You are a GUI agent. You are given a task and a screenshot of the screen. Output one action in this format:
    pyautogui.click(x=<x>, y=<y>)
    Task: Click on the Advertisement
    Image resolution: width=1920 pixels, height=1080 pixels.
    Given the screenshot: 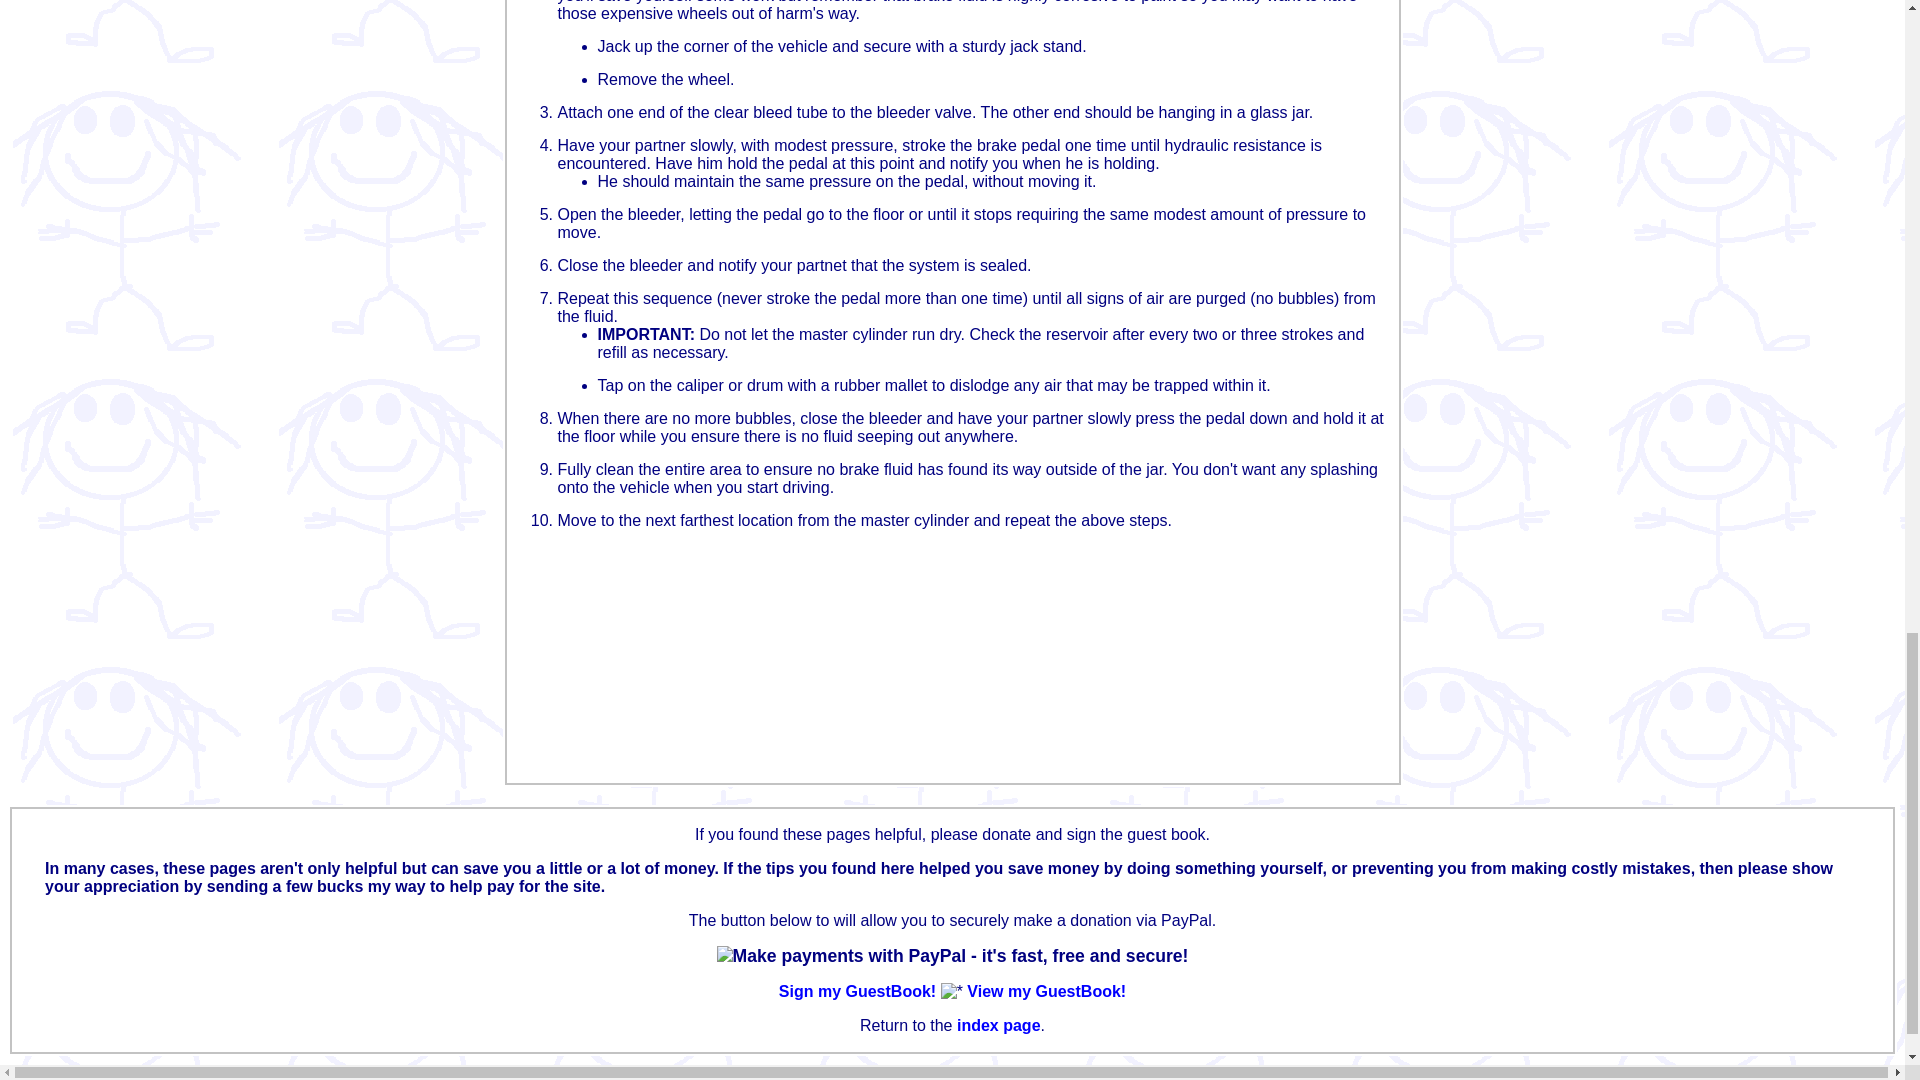 What is the action you would take?
    pyautogui.click(x=882, y=720)
    